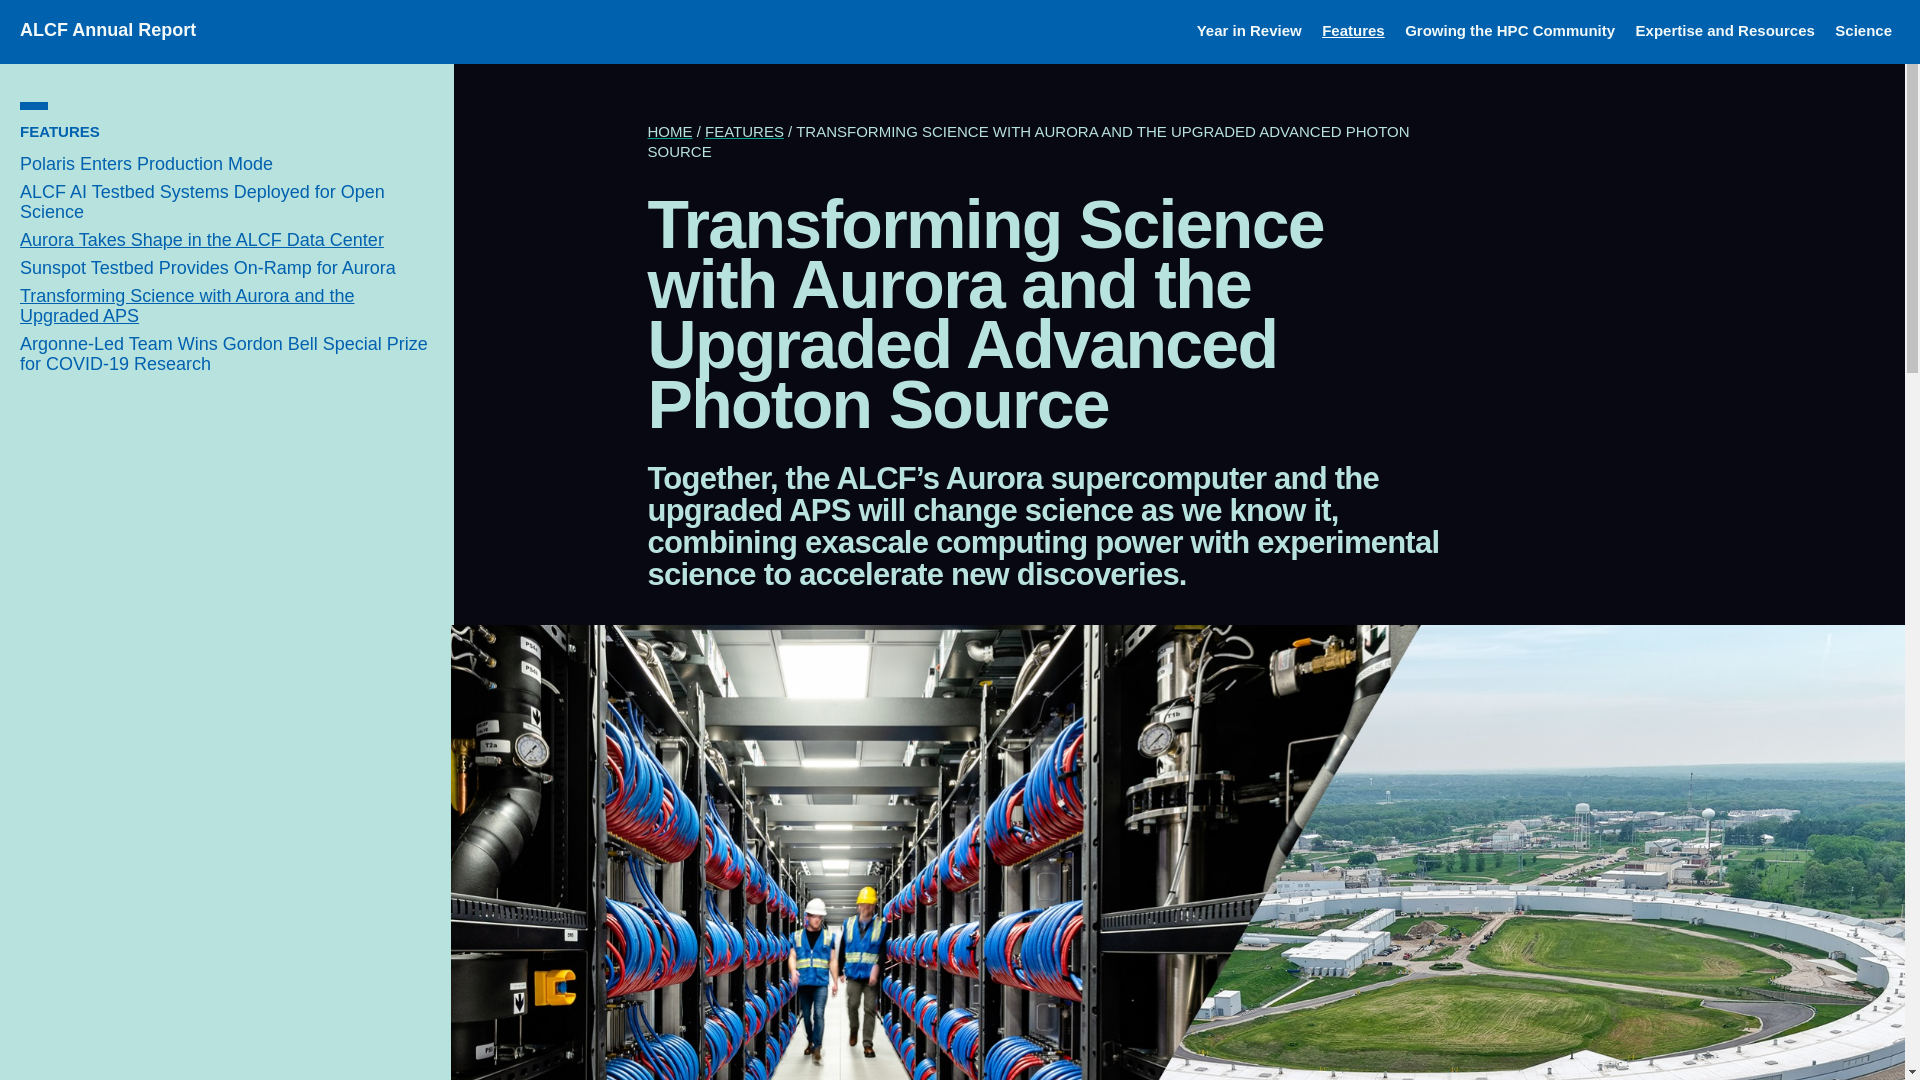 This screenshot has height=1080, width=1920. What do you see at coordinates (202, 202) in the screenshot?
I see `ALCF AI Testbed Systems Deployed for Open Science` at bounding box center [202, 202].